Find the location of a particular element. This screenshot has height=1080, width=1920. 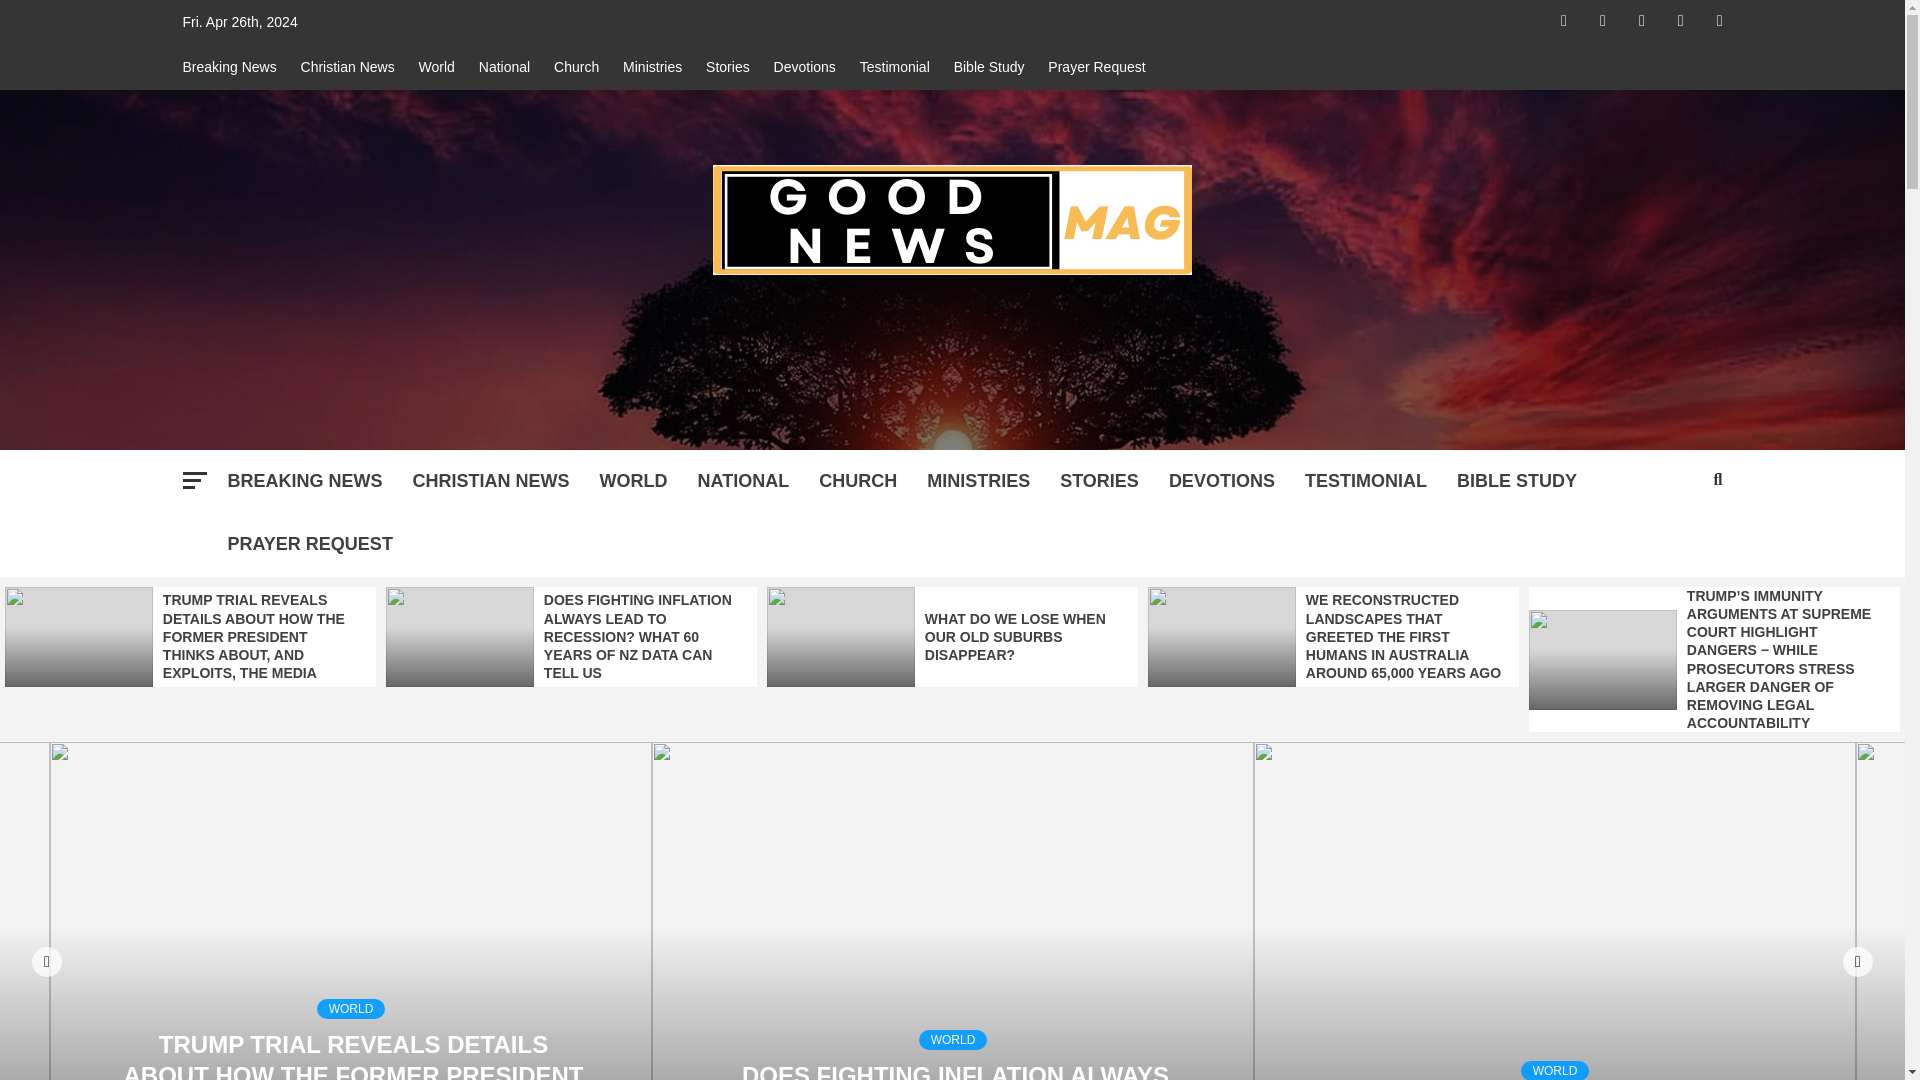

World is located at coordinates (436, 67).